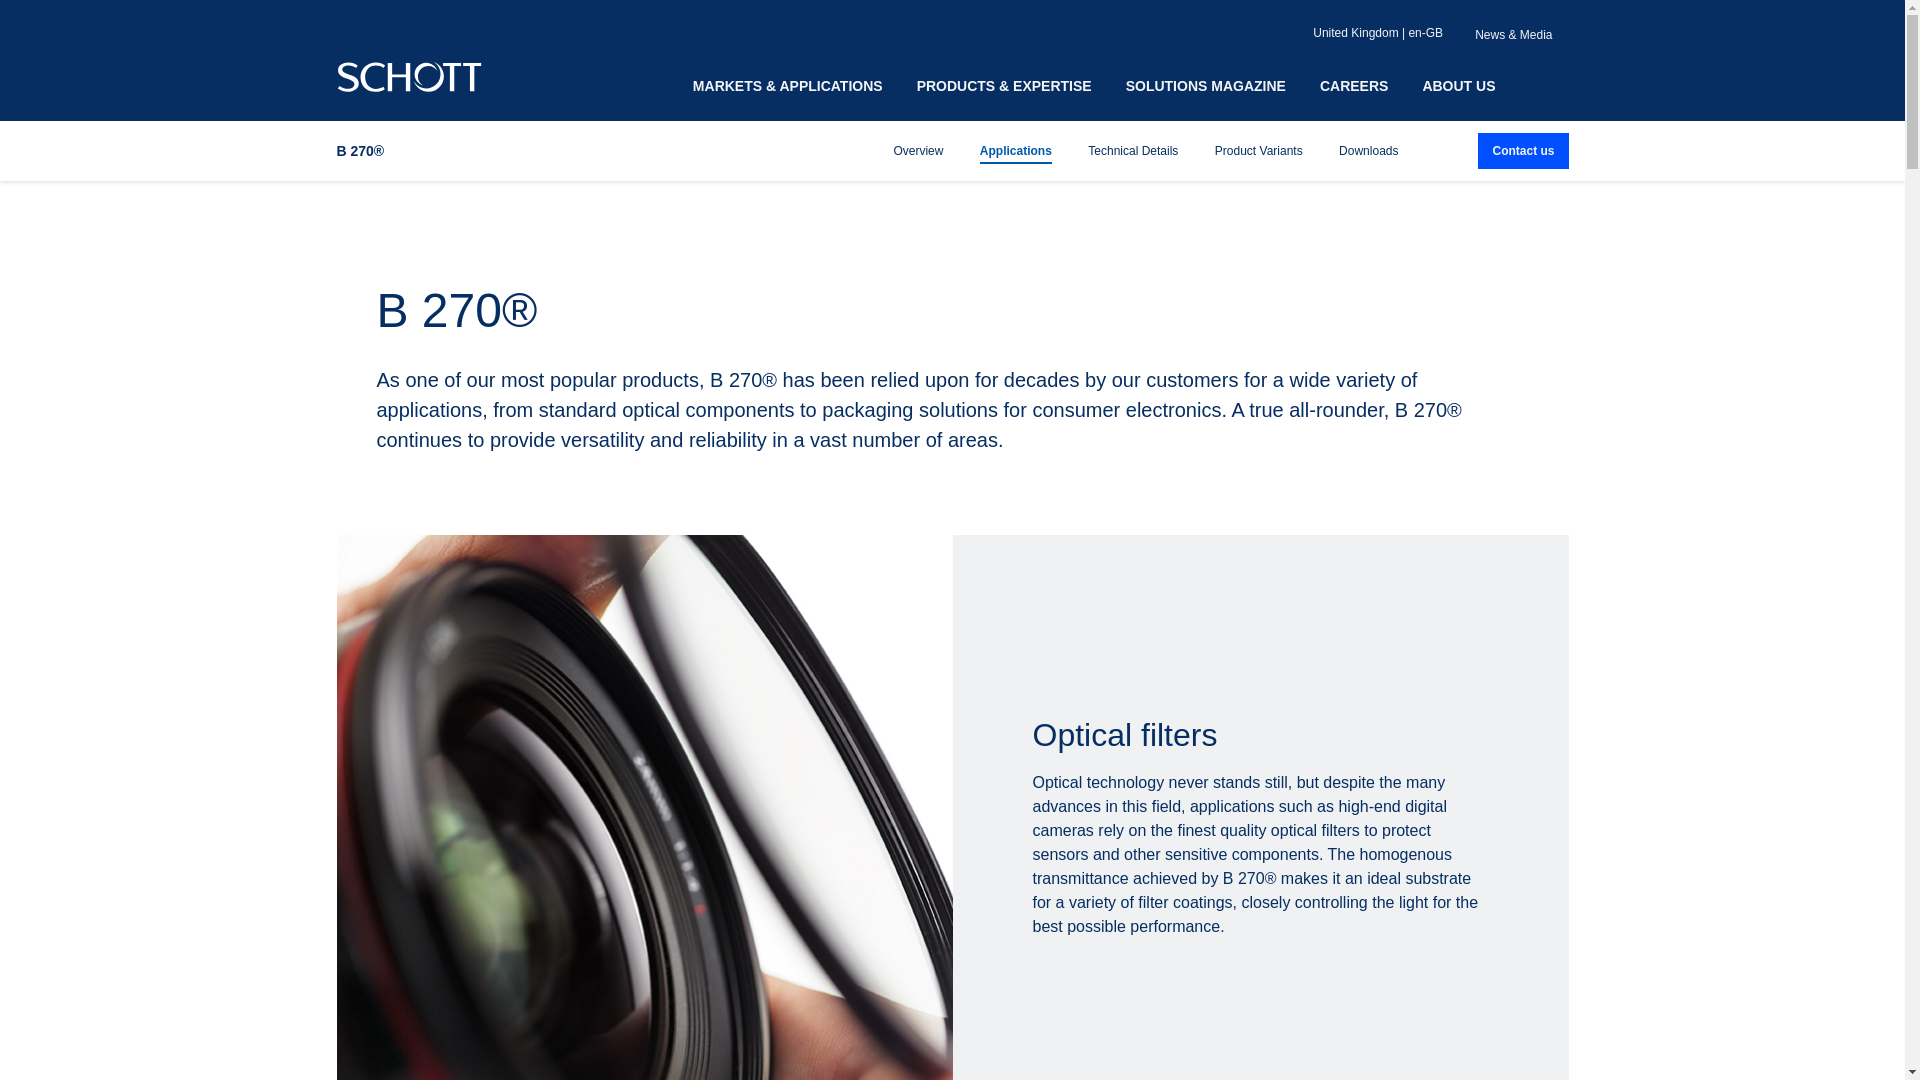 The image size is (1920, 1080). Describe the element at coordinates (1206, 86) in the screenshot. I see `SOLUTIONS MAGAZINE` at that location.